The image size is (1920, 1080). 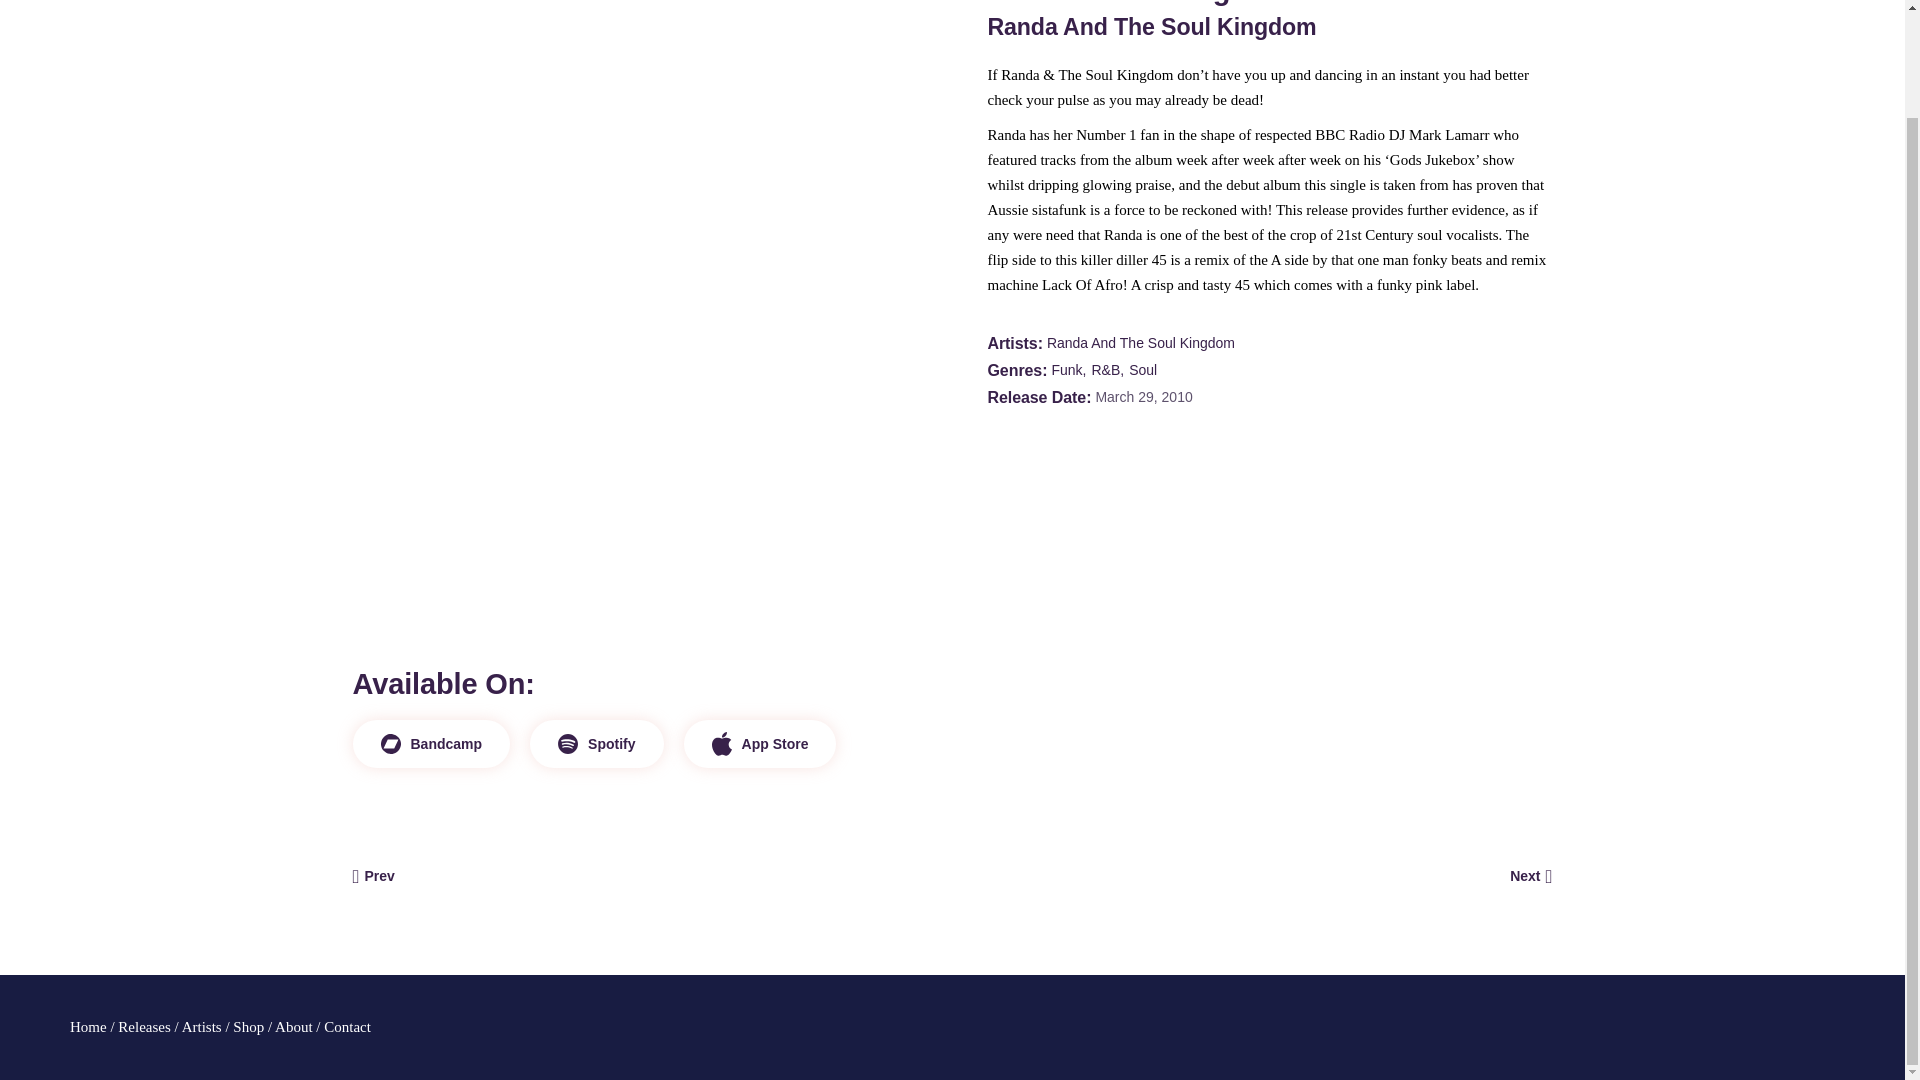 I want to click on Funk, so click(x=1070, y=370).